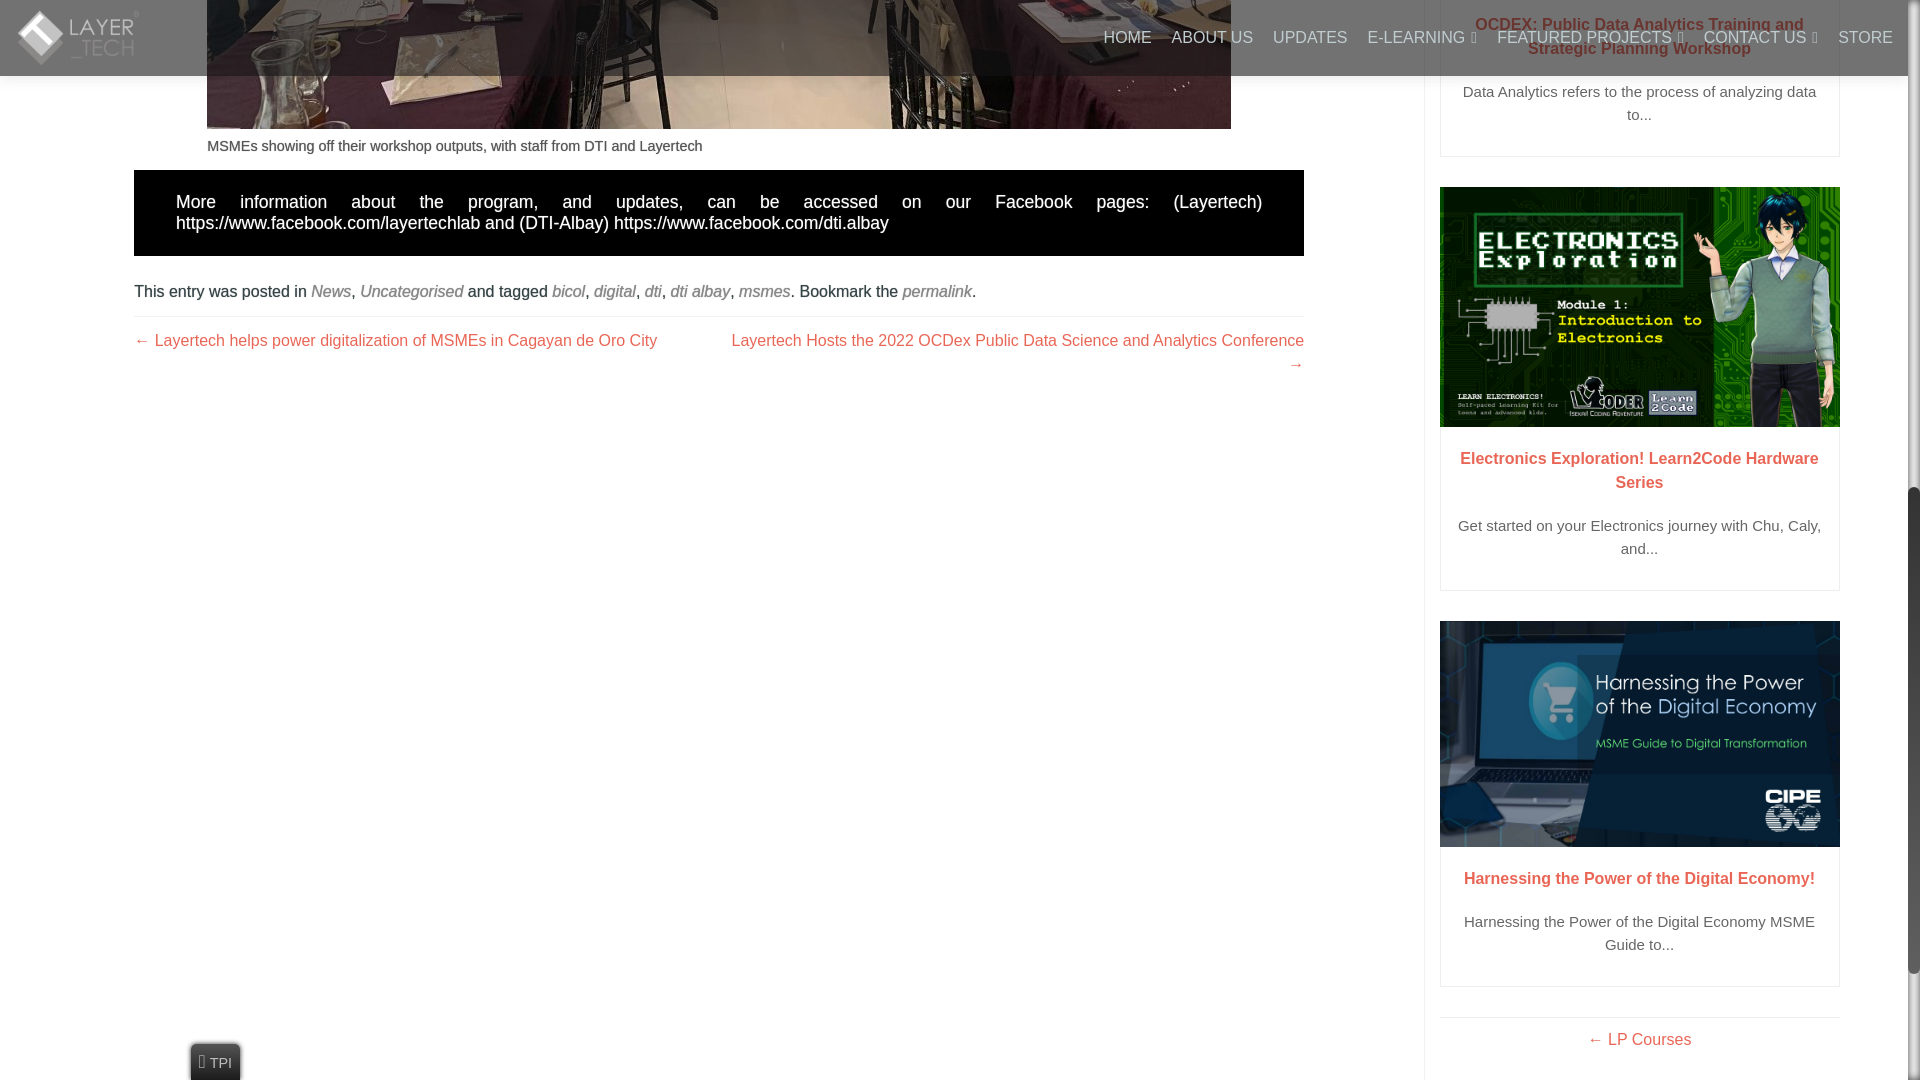 The width and height of the screenshot is (1920, 1080). I want to click on msmes, so click(765, 291).